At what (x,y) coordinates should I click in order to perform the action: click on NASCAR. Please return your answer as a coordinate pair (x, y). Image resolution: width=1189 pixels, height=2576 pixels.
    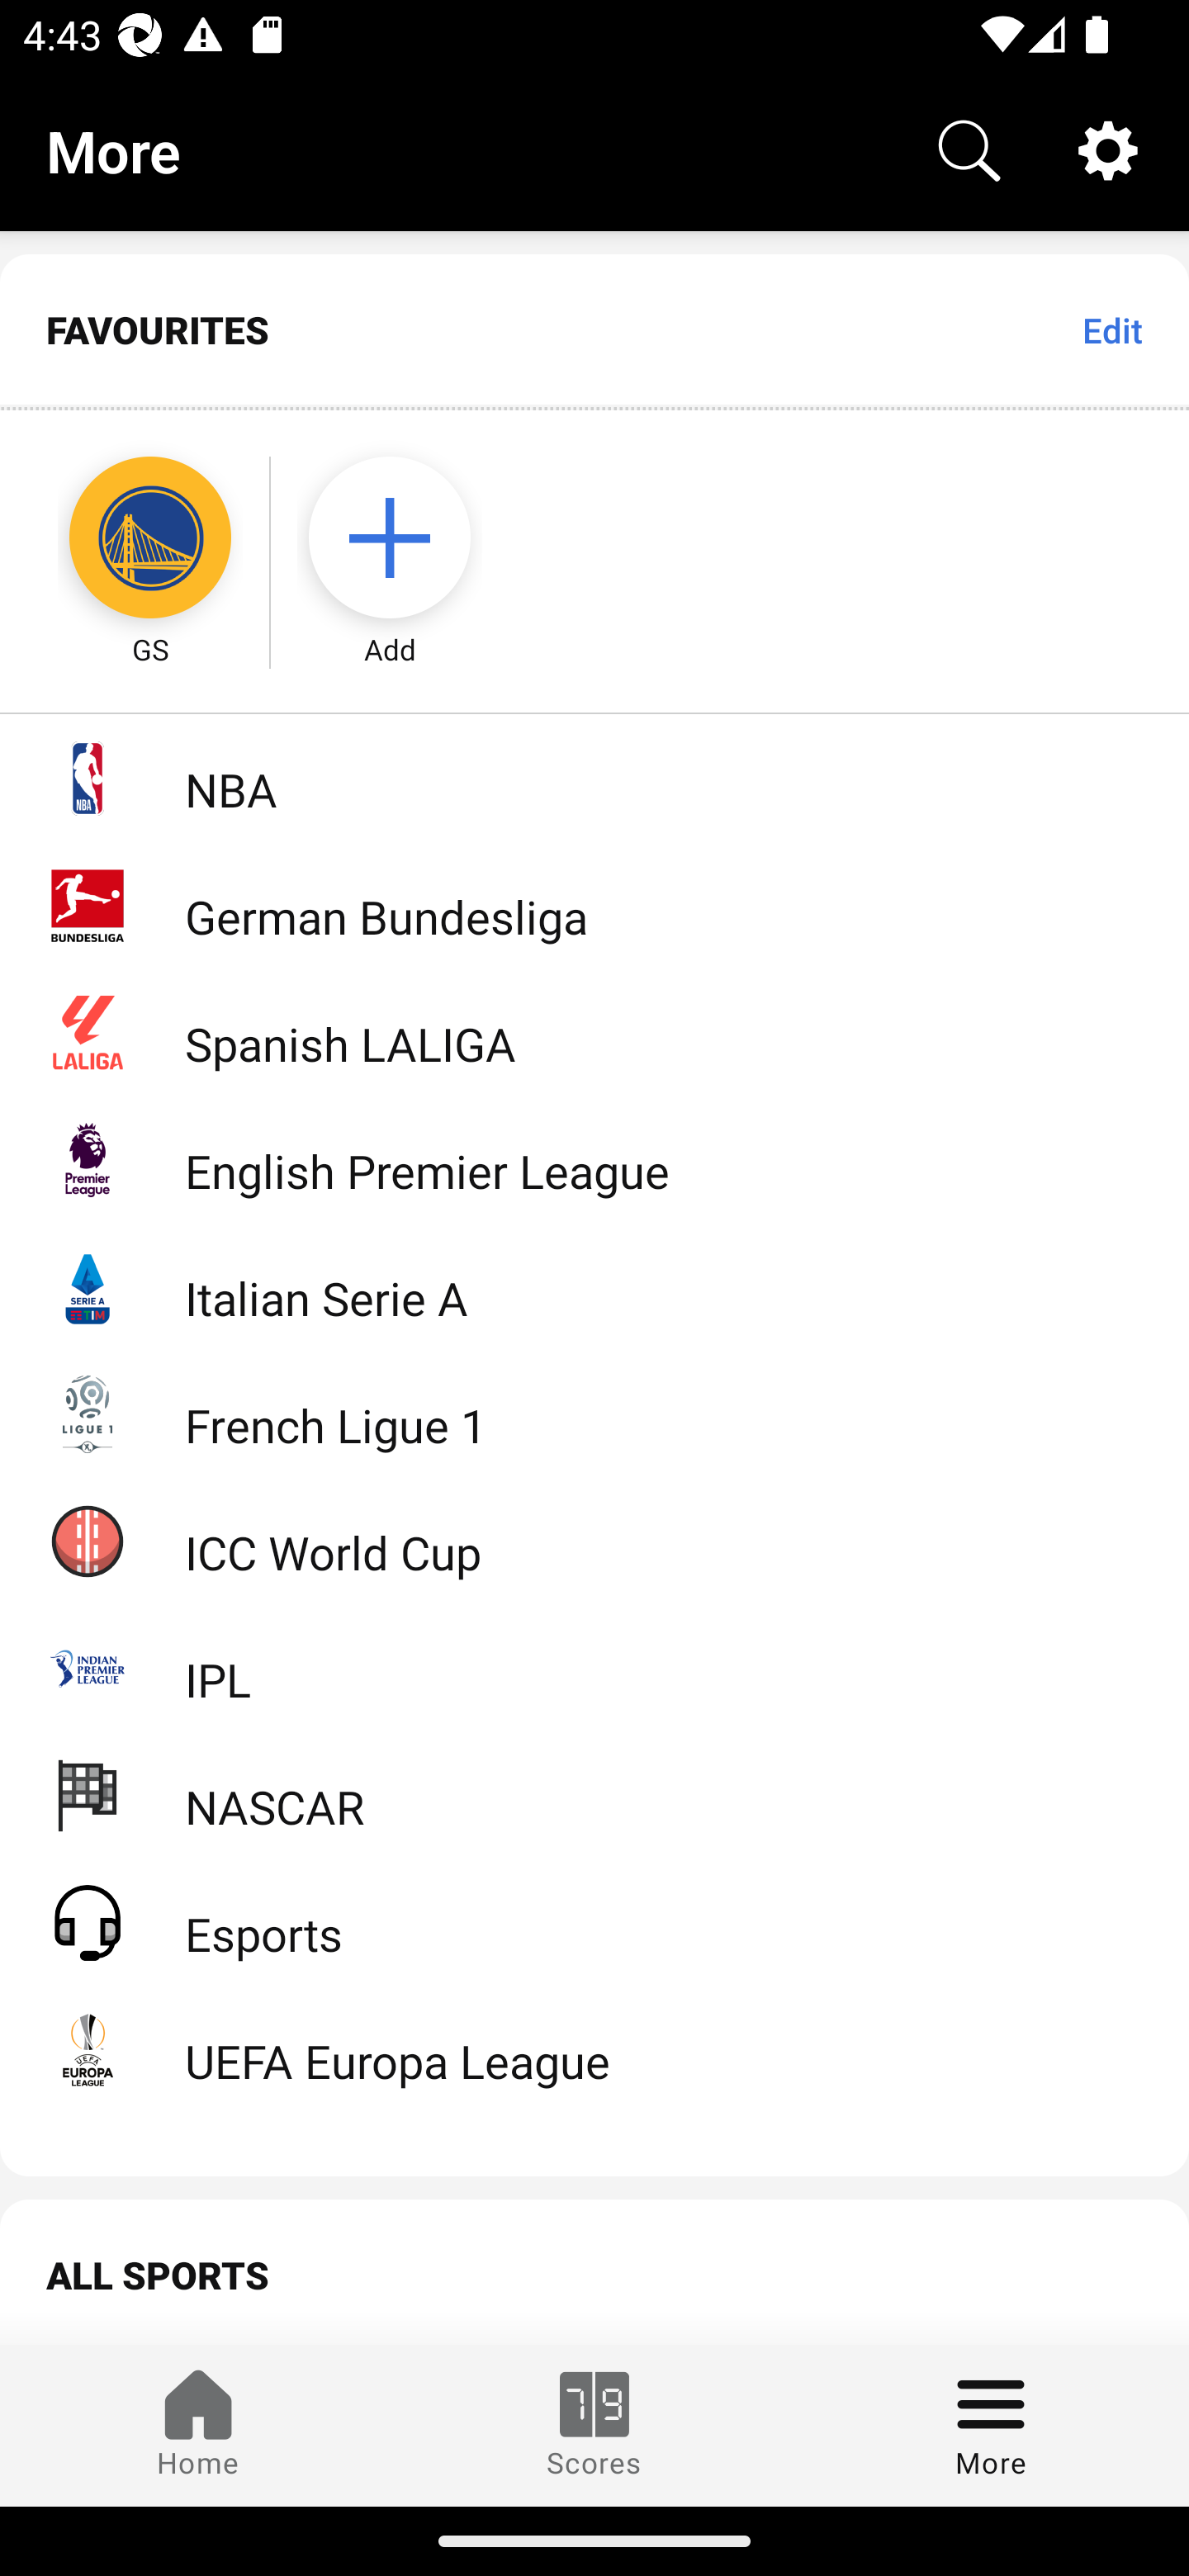
    Looking at the image, I should click on (594, 1793).